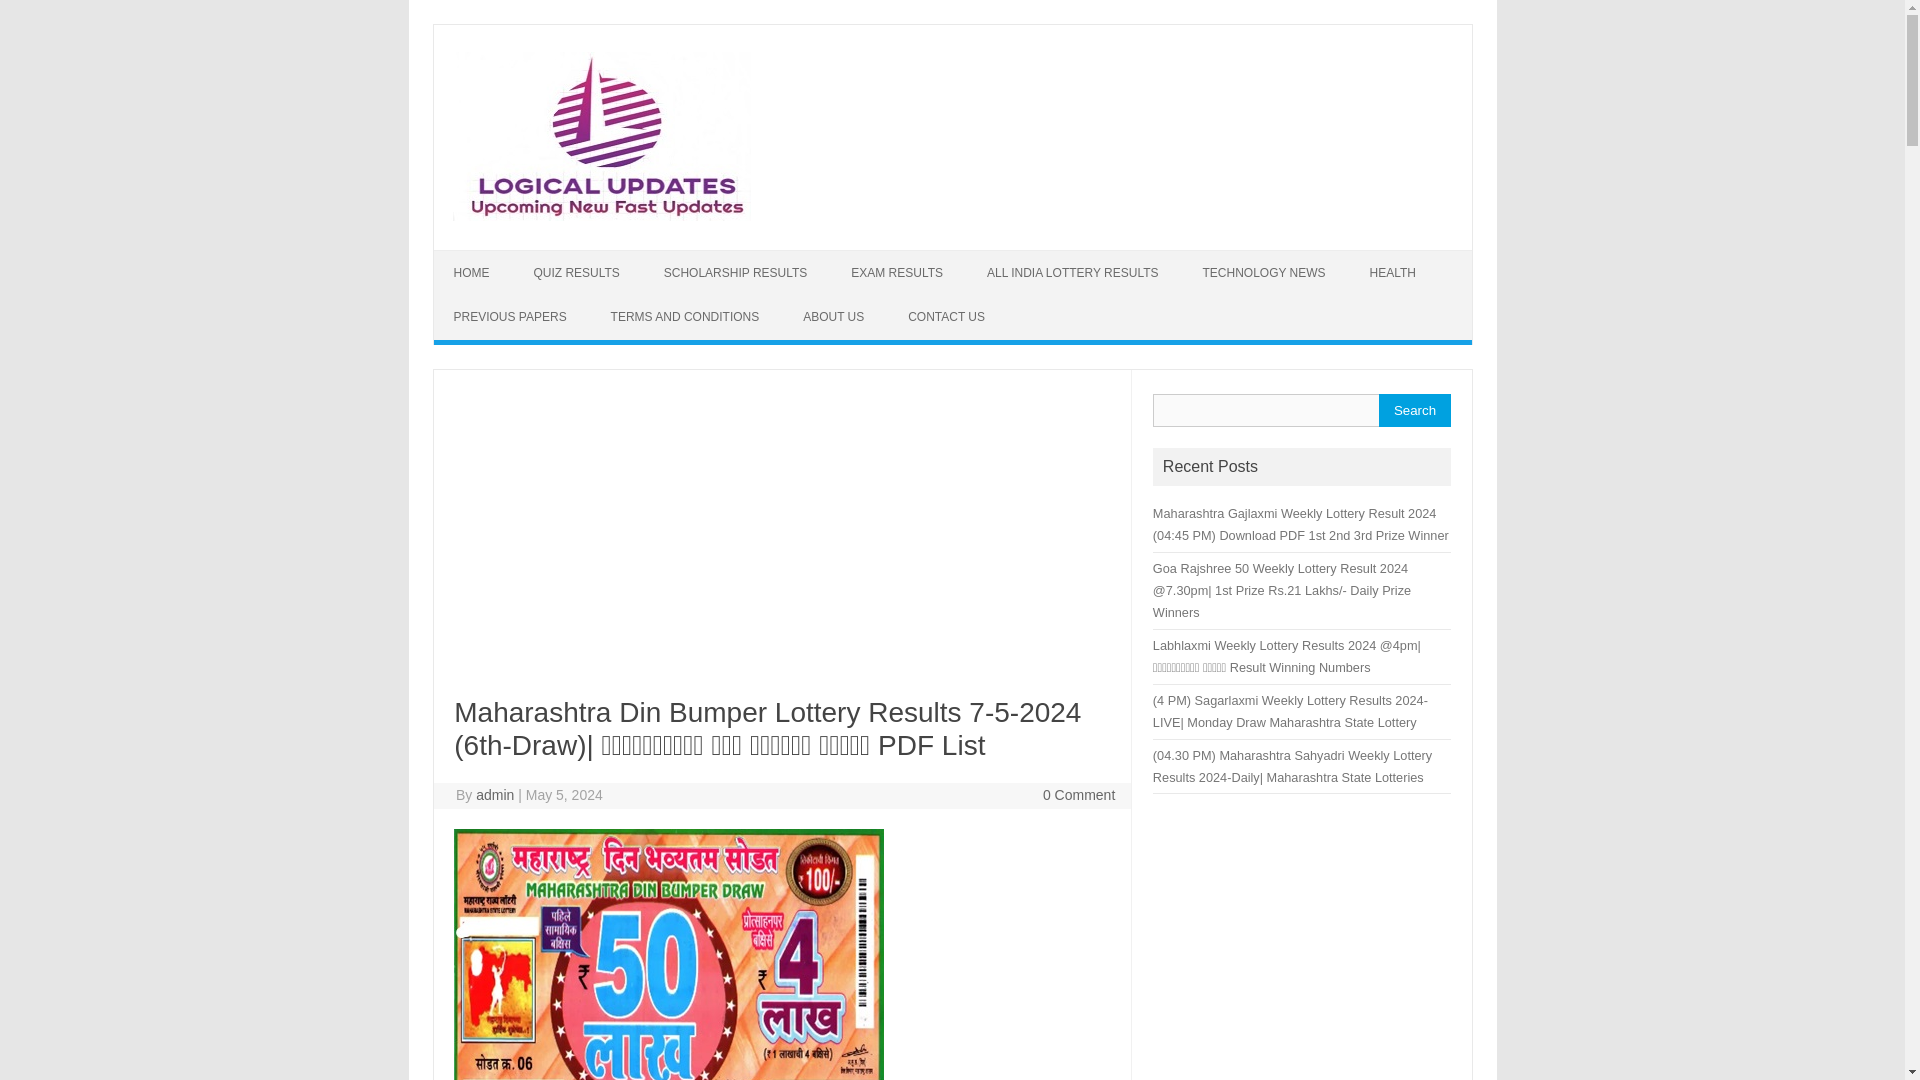 The width and height of the screenshot is (1920, 1080). I want to click on QUIZ RESULTS, so click(576, 272).